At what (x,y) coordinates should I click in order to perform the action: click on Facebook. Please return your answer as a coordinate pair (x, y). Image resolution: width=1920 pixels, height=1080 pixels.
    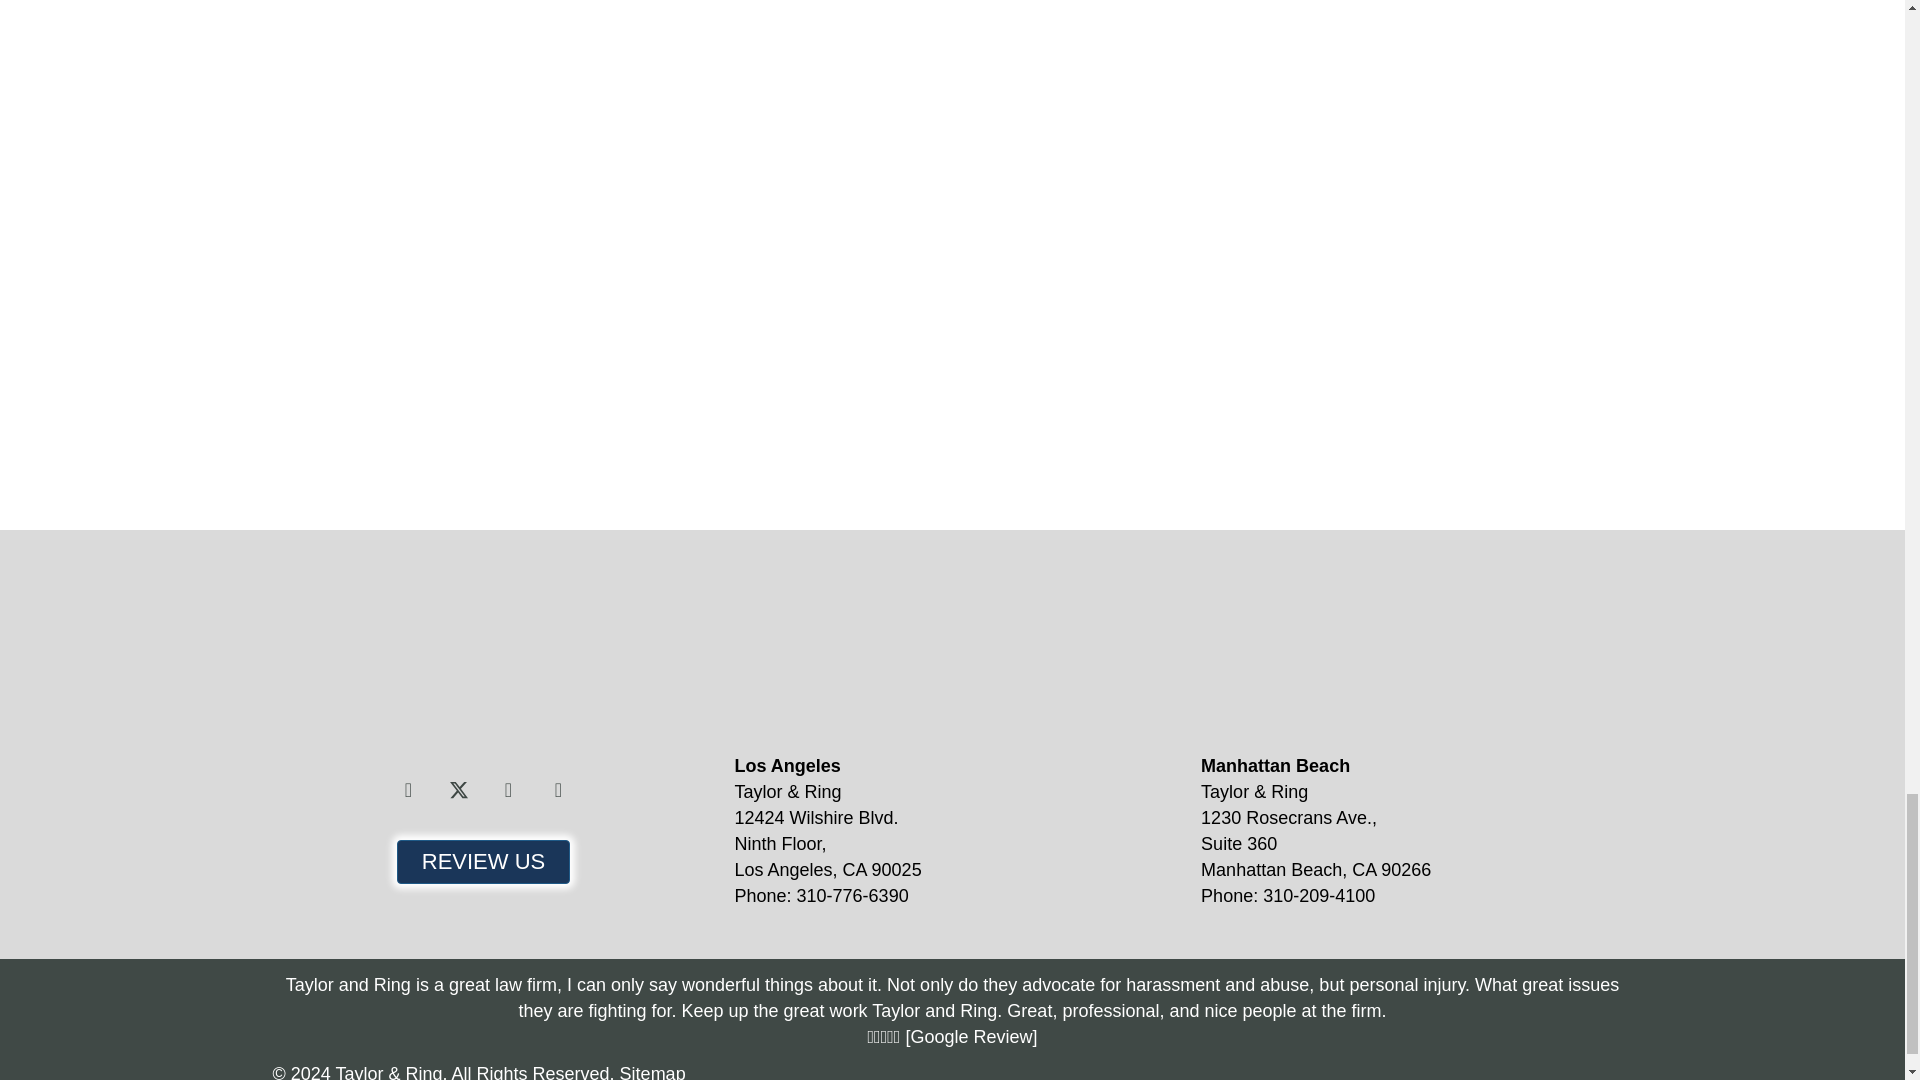
    Looking at the image, I should click on (408, 790).